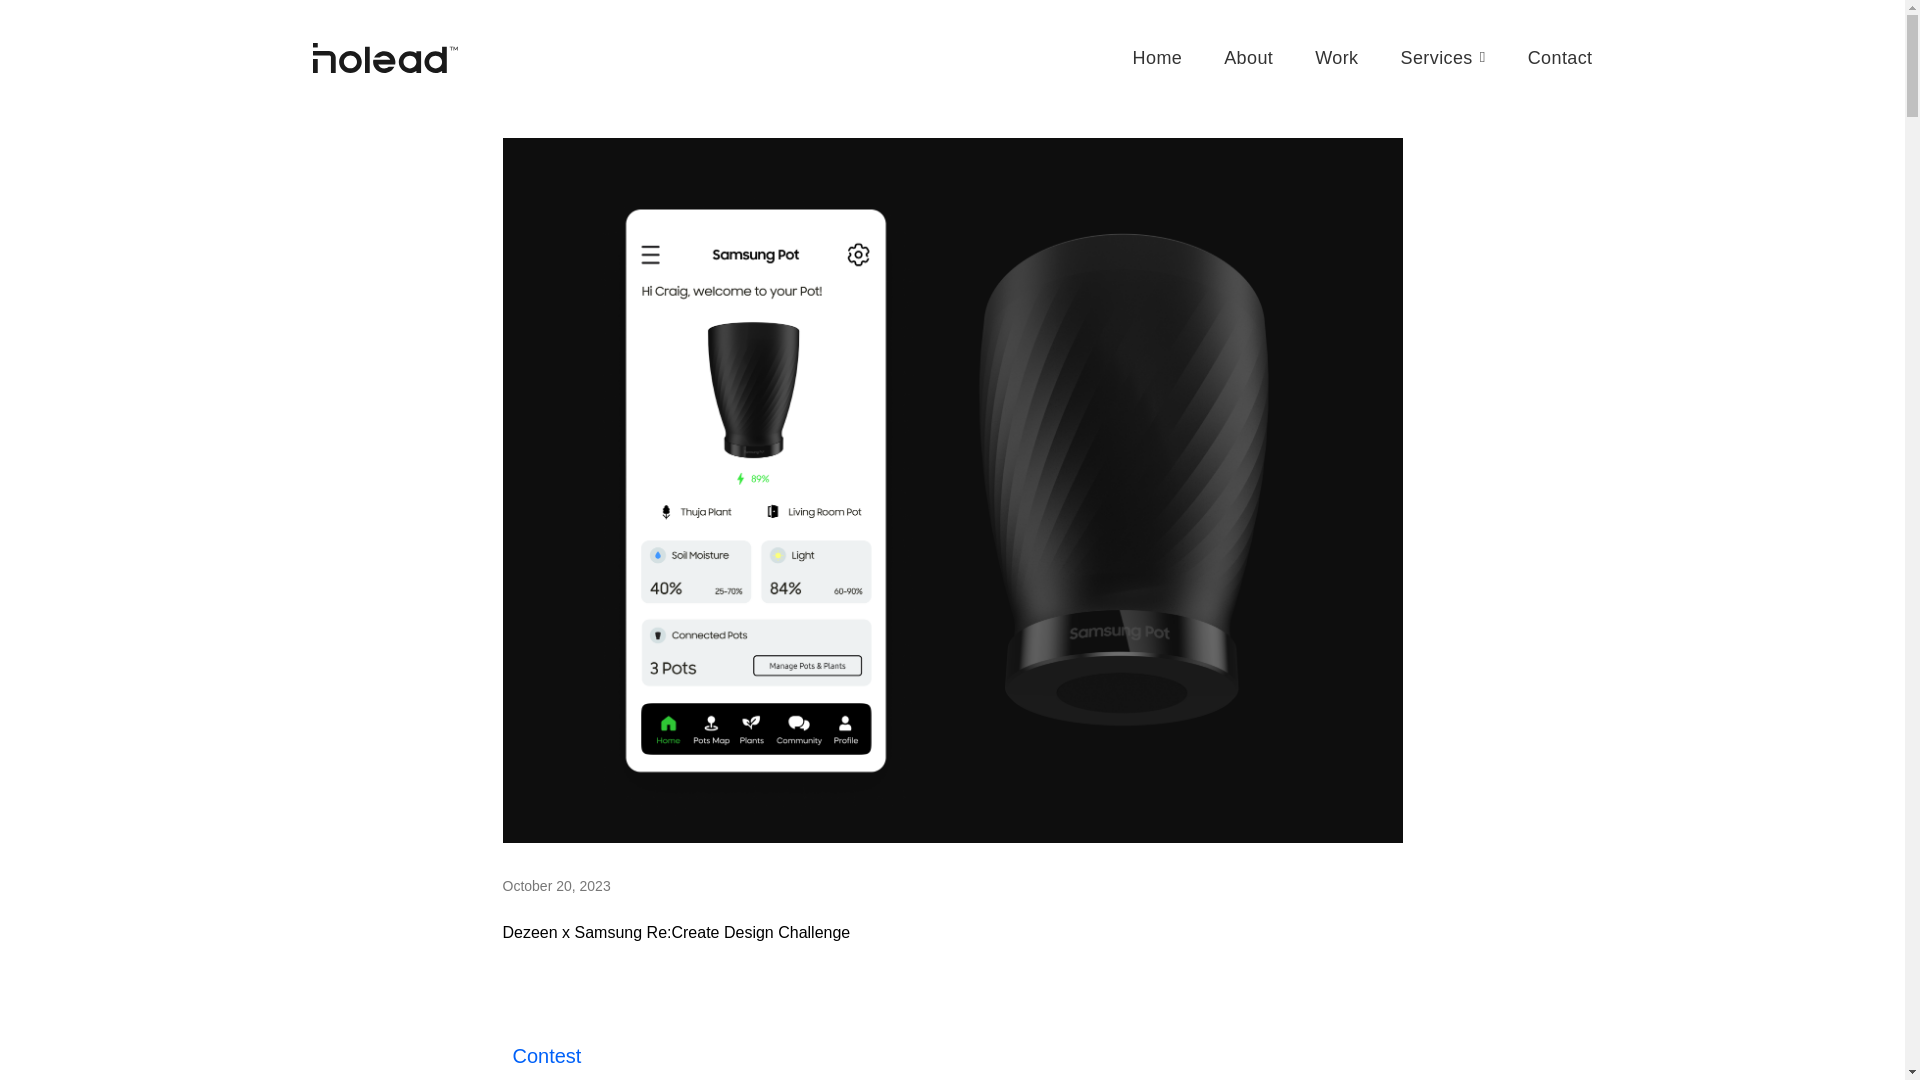 The height and width of the screenshot is (1080, 1920). Describe the element at coordinates (1248, 58) in the screenshot. I see `About` at that location.